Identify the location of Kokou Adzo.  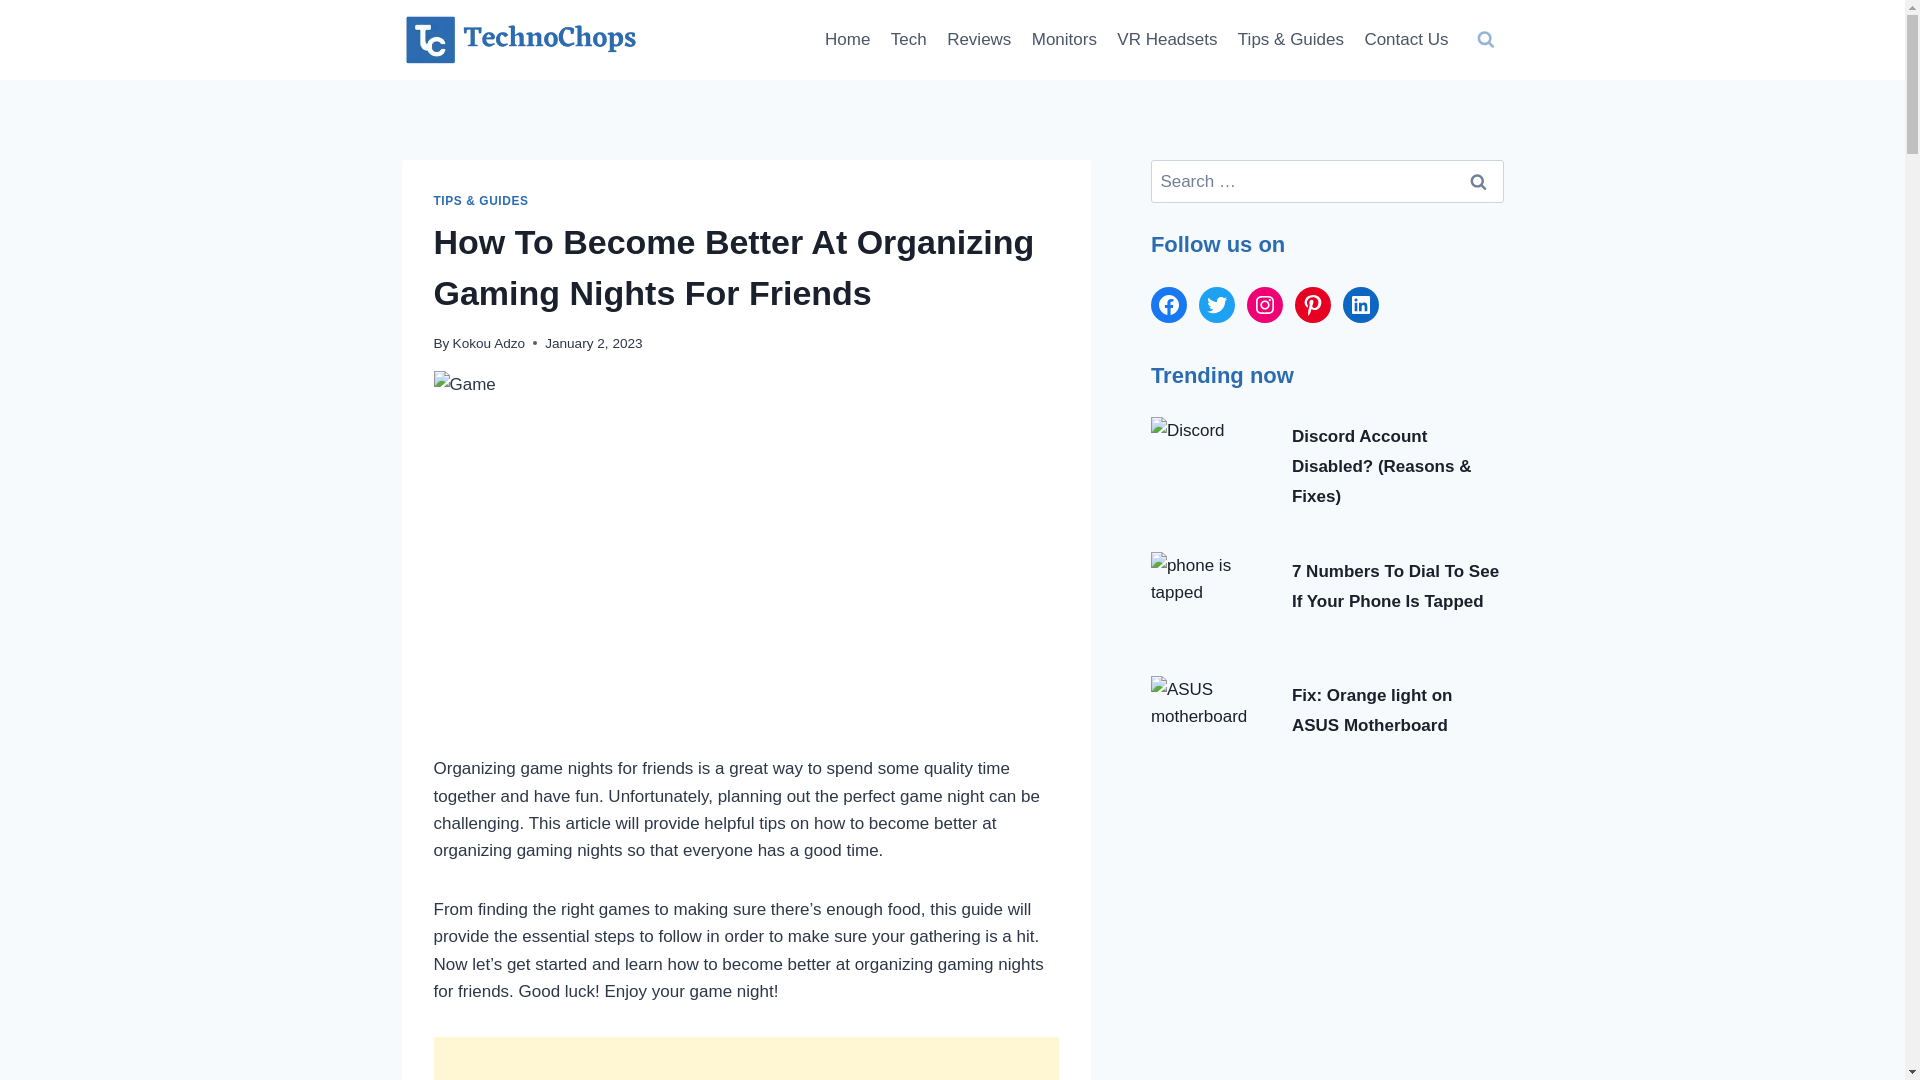
(490, 343).